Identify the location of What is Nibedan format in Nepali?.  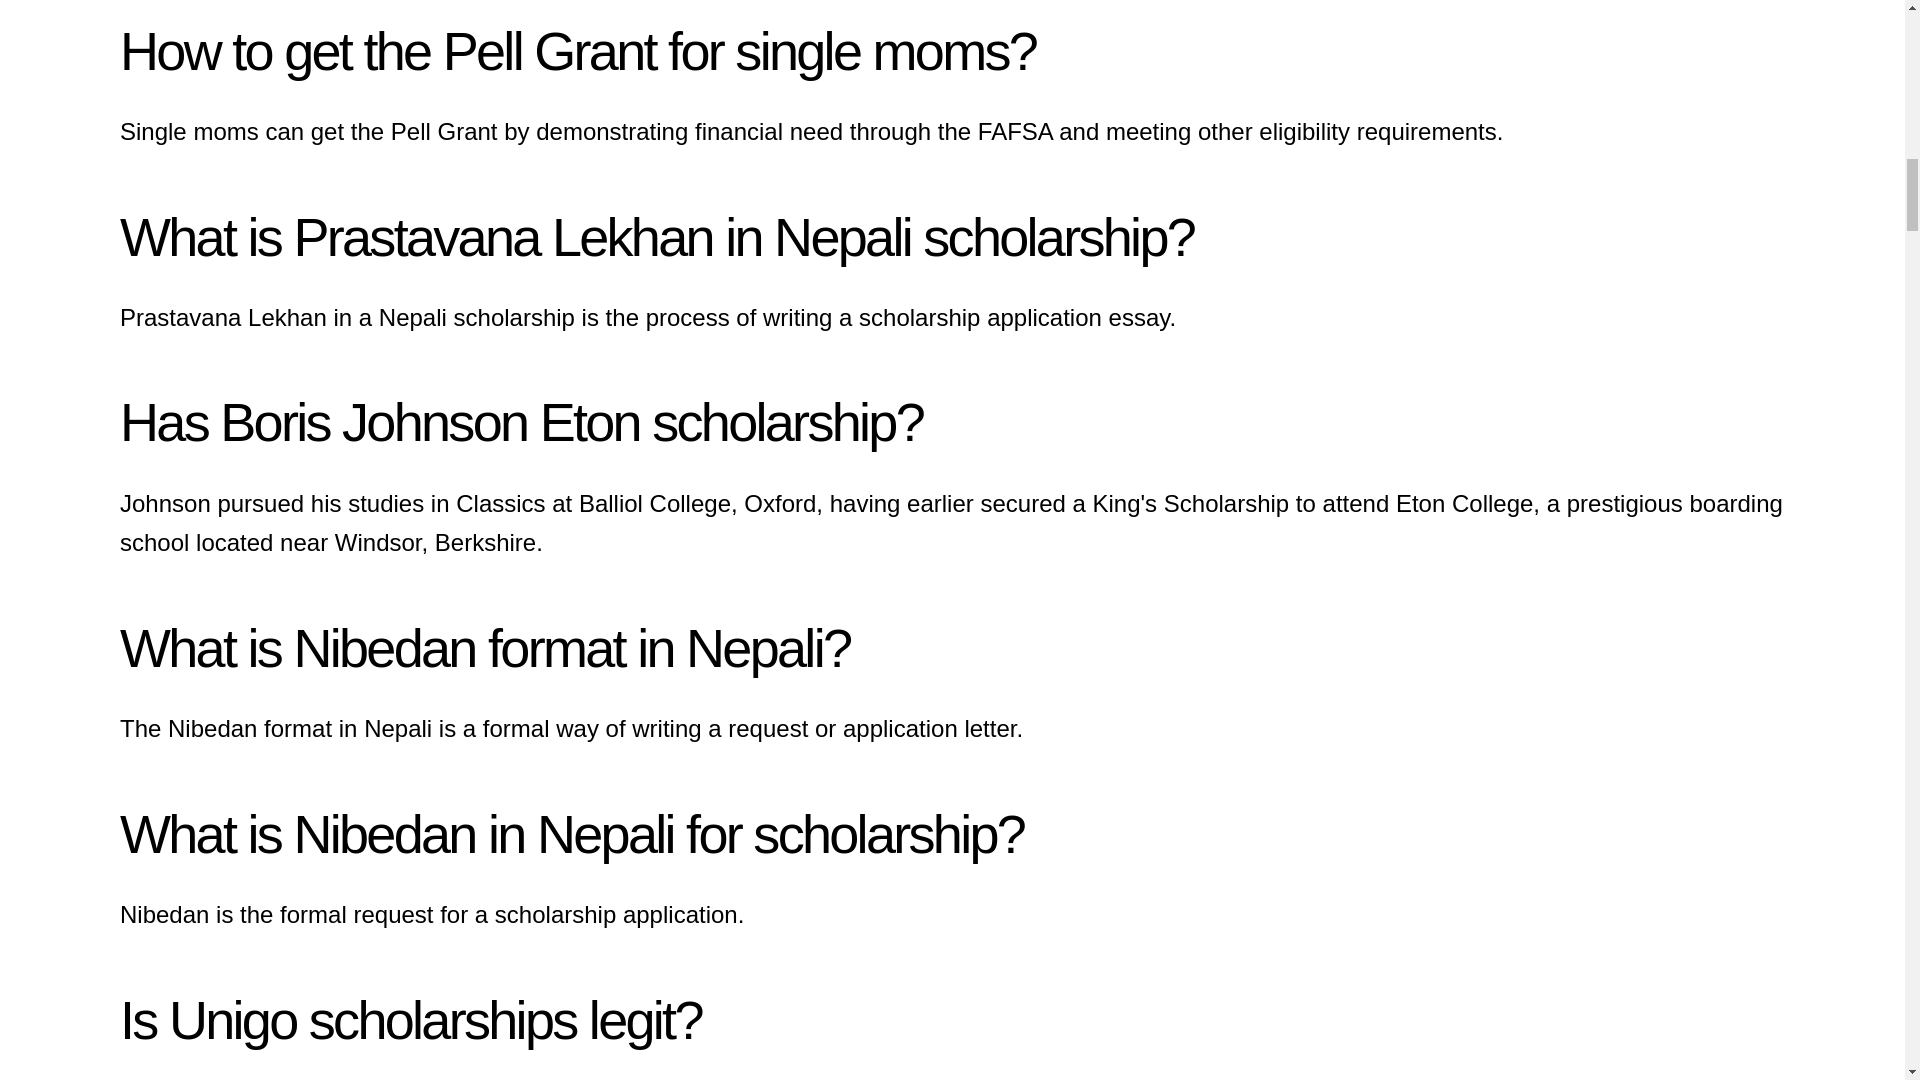
(484, 648).